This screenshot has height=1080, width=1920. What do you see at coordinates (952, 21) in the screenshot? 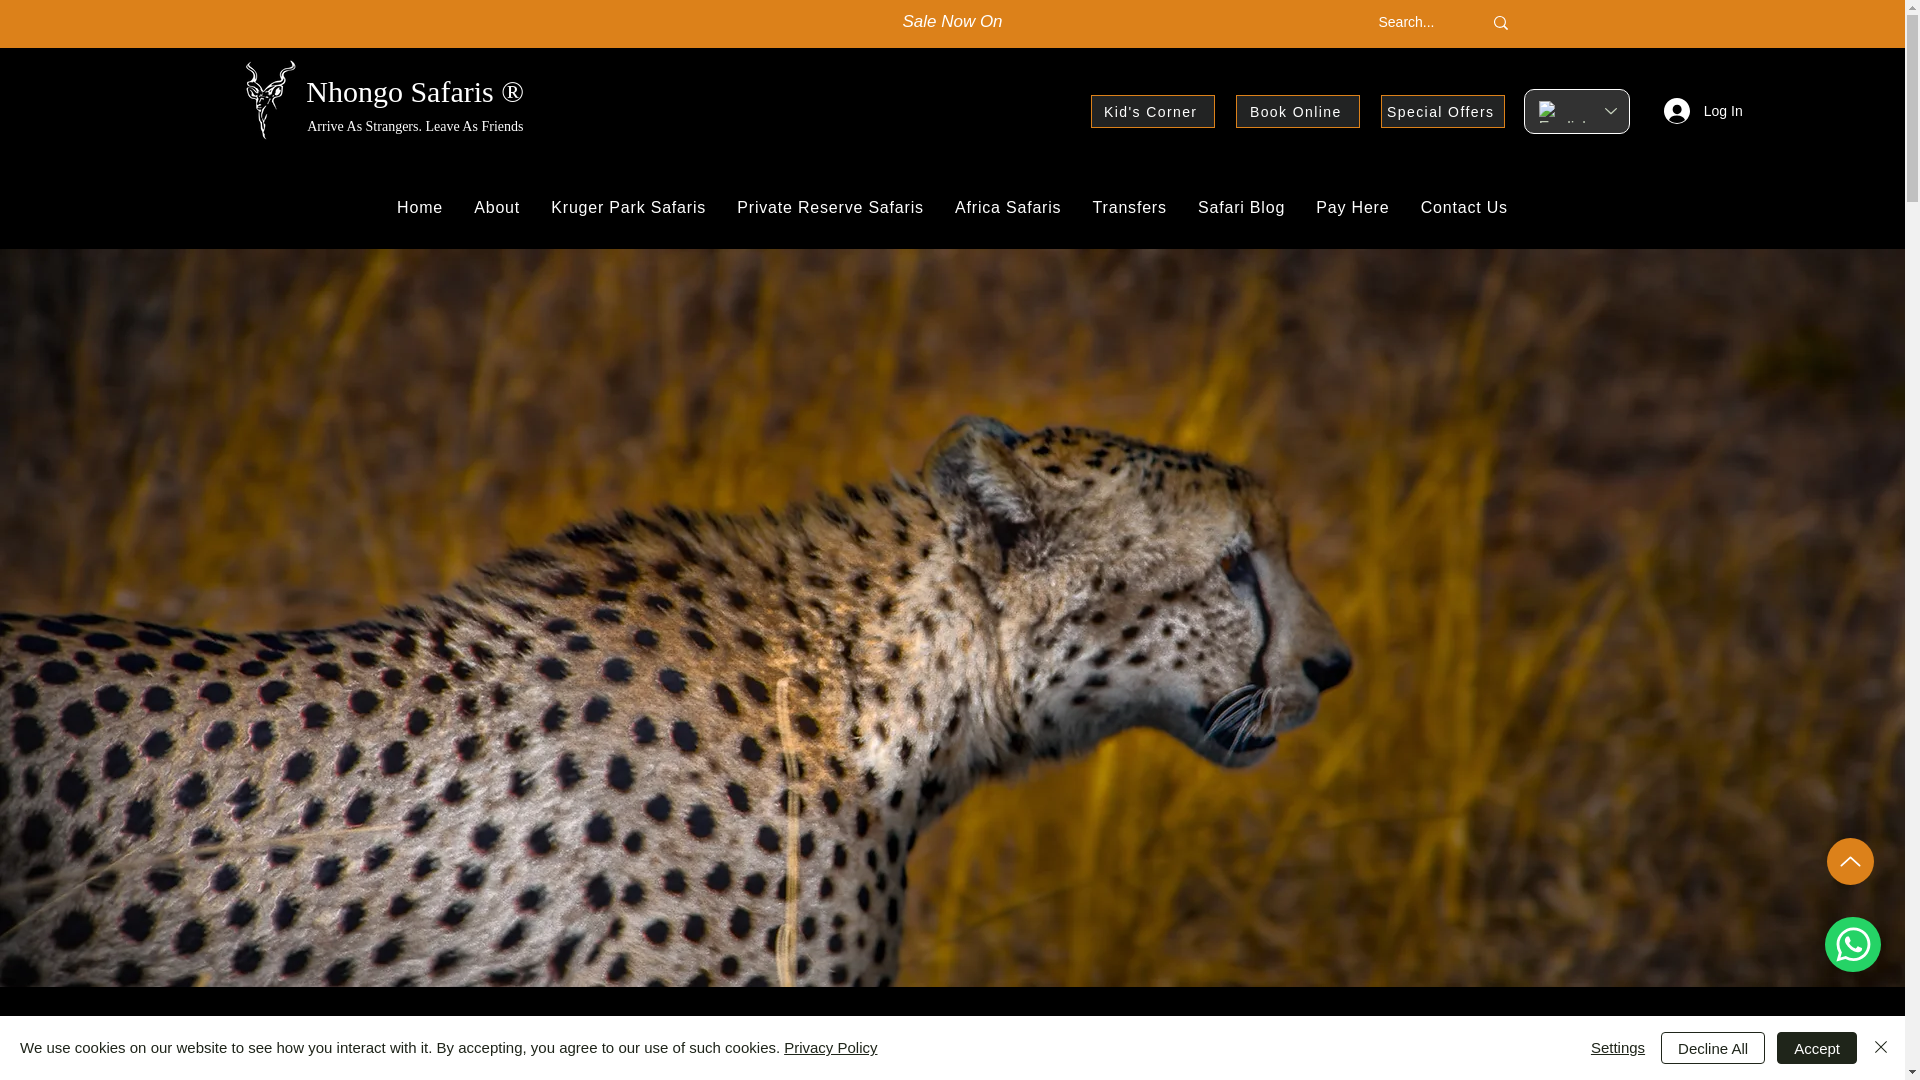
I see `Sale Now On` at bounding box center [952, 21].